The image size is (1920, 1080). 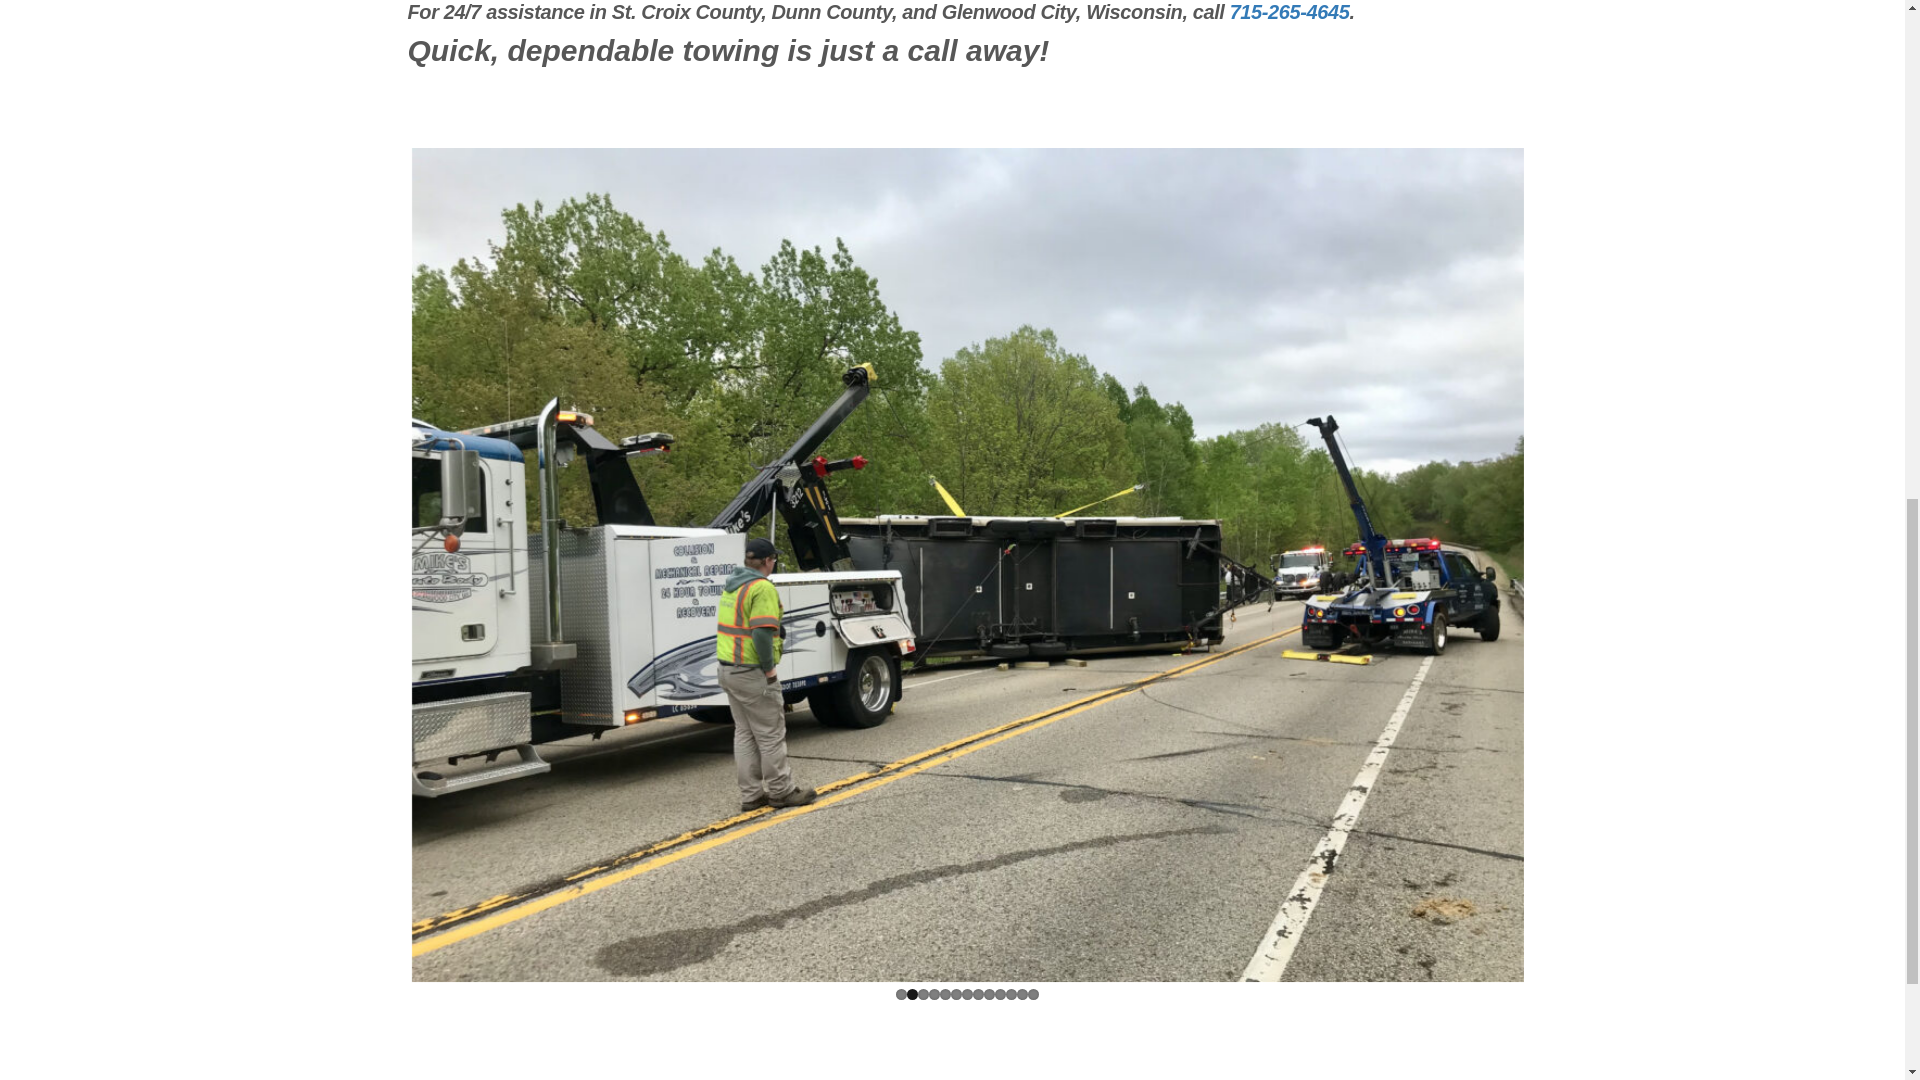 I want to click on 2, so click(x=912, y=994).